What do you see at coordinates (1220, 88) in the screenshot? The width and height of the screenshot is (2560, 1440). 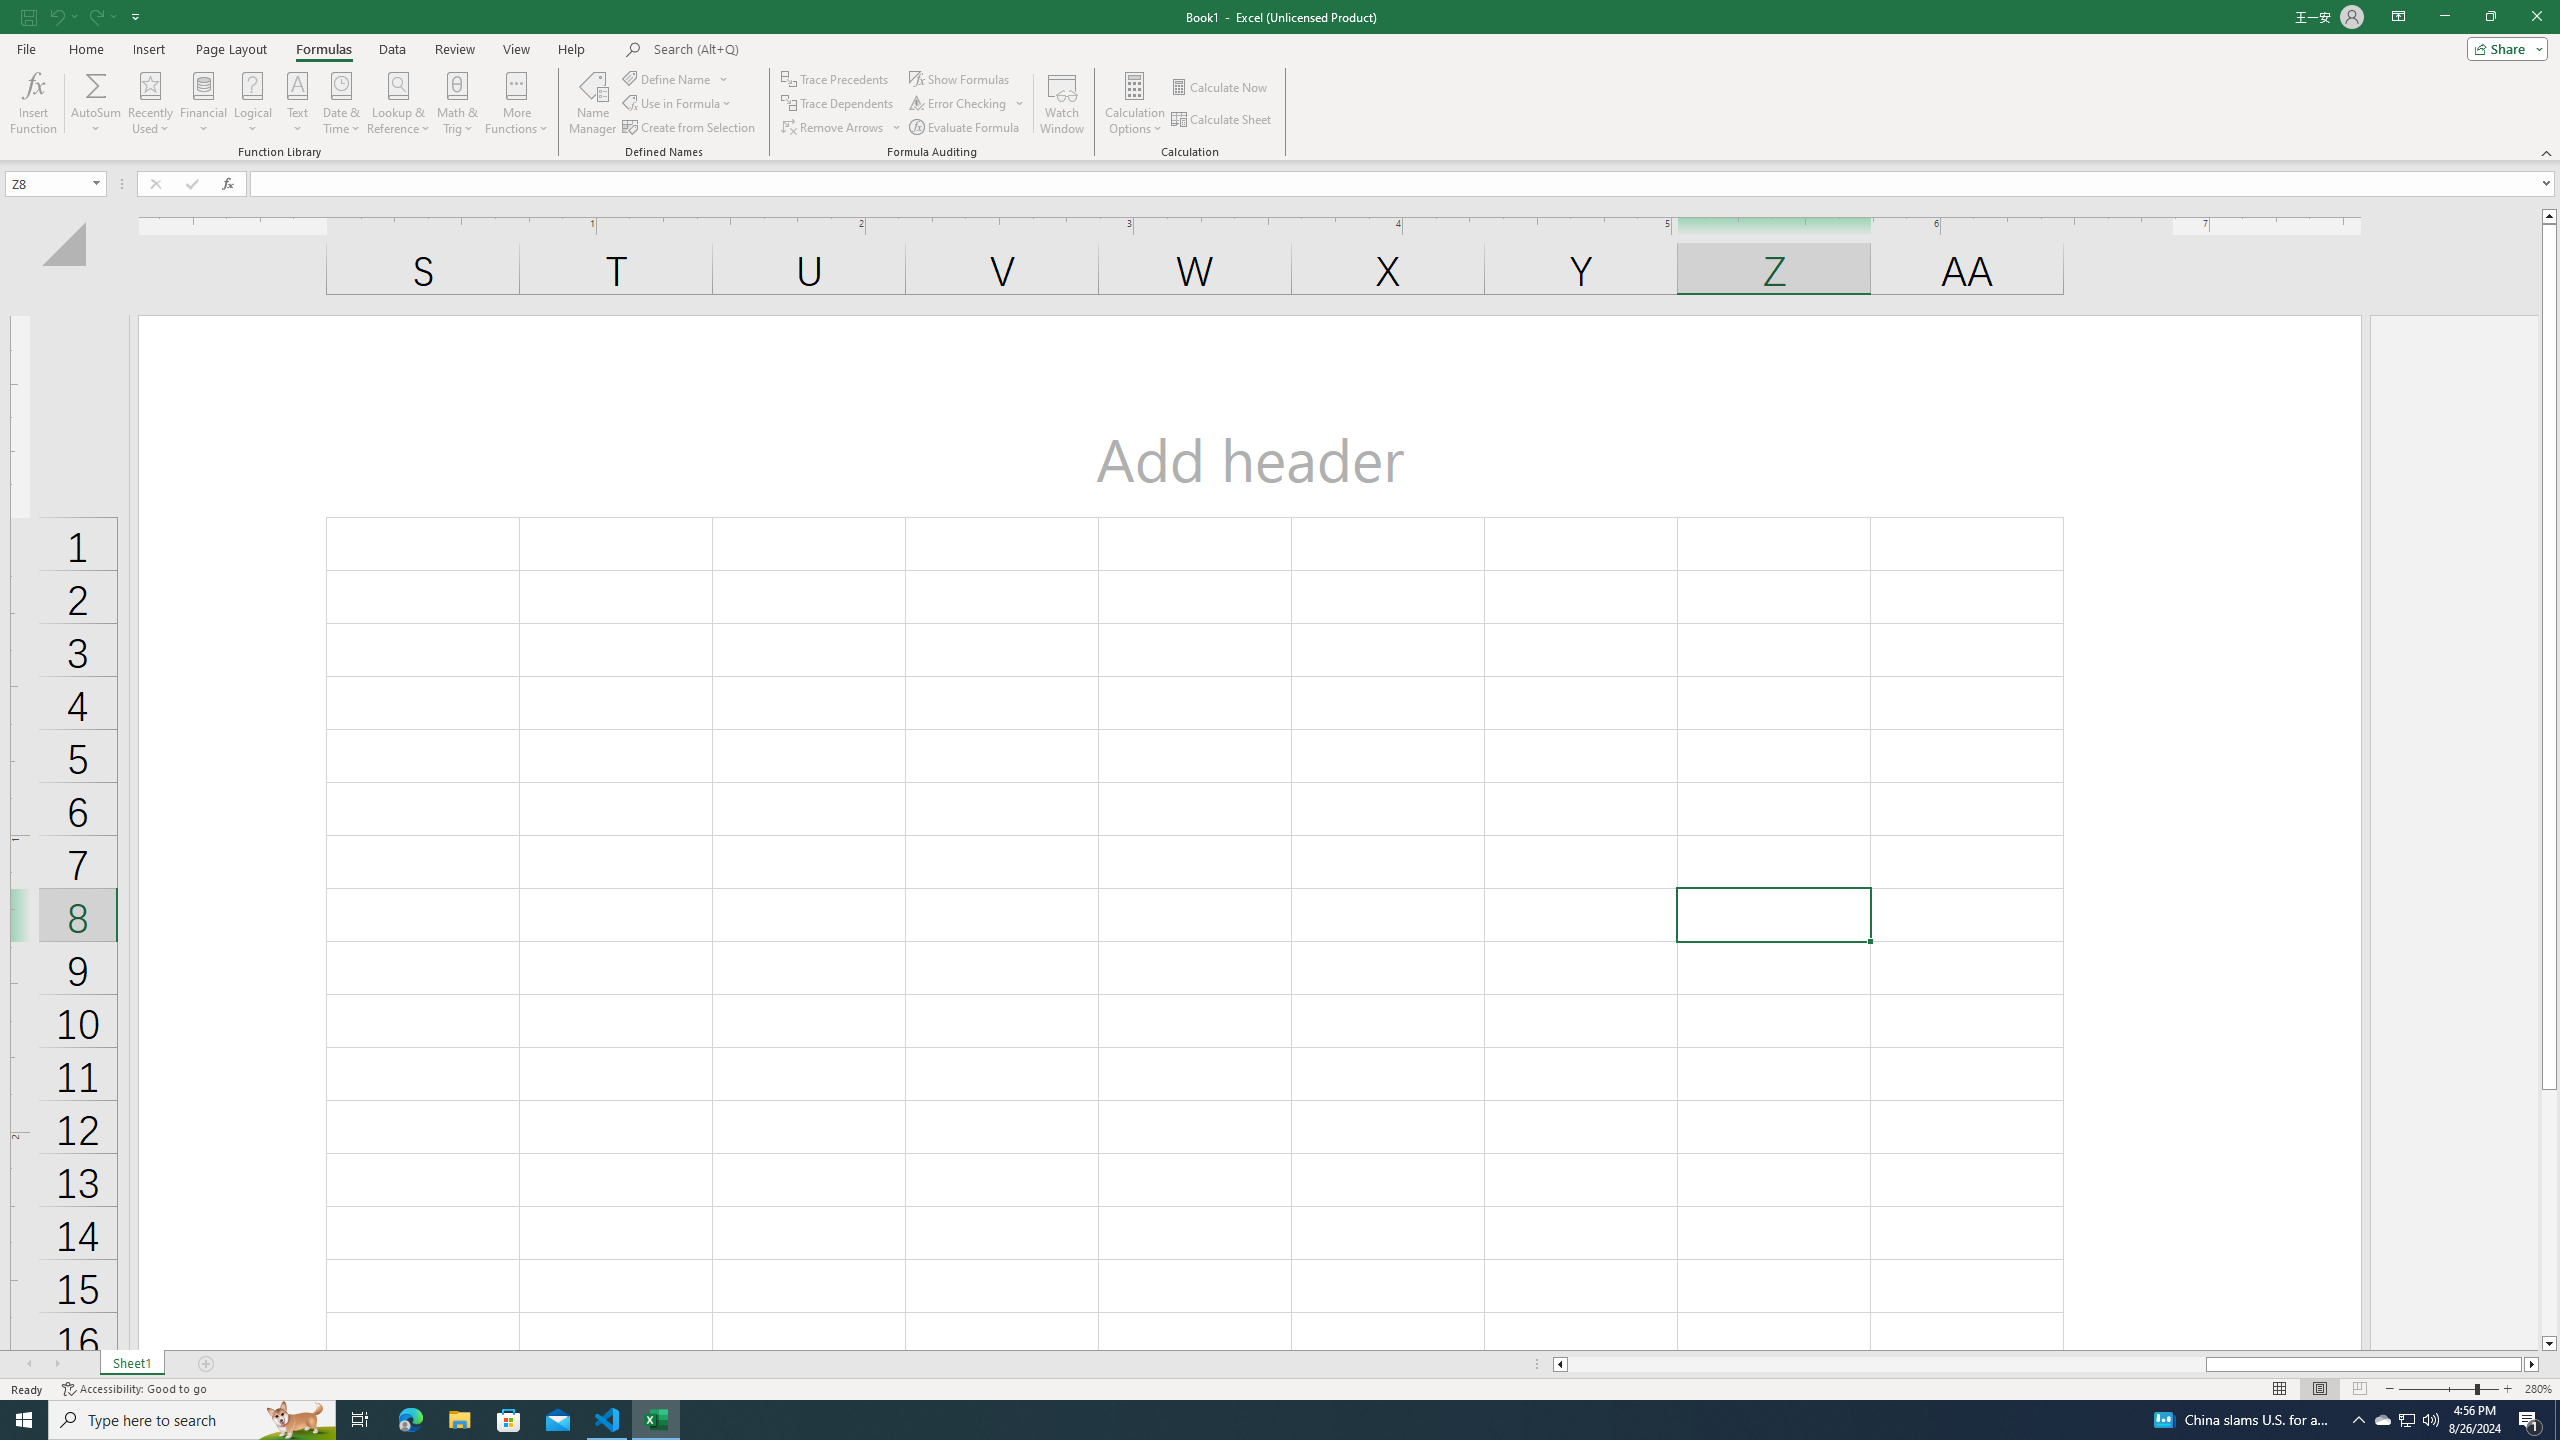 I see `Calculate Now` at bounding box center [1220, 88].